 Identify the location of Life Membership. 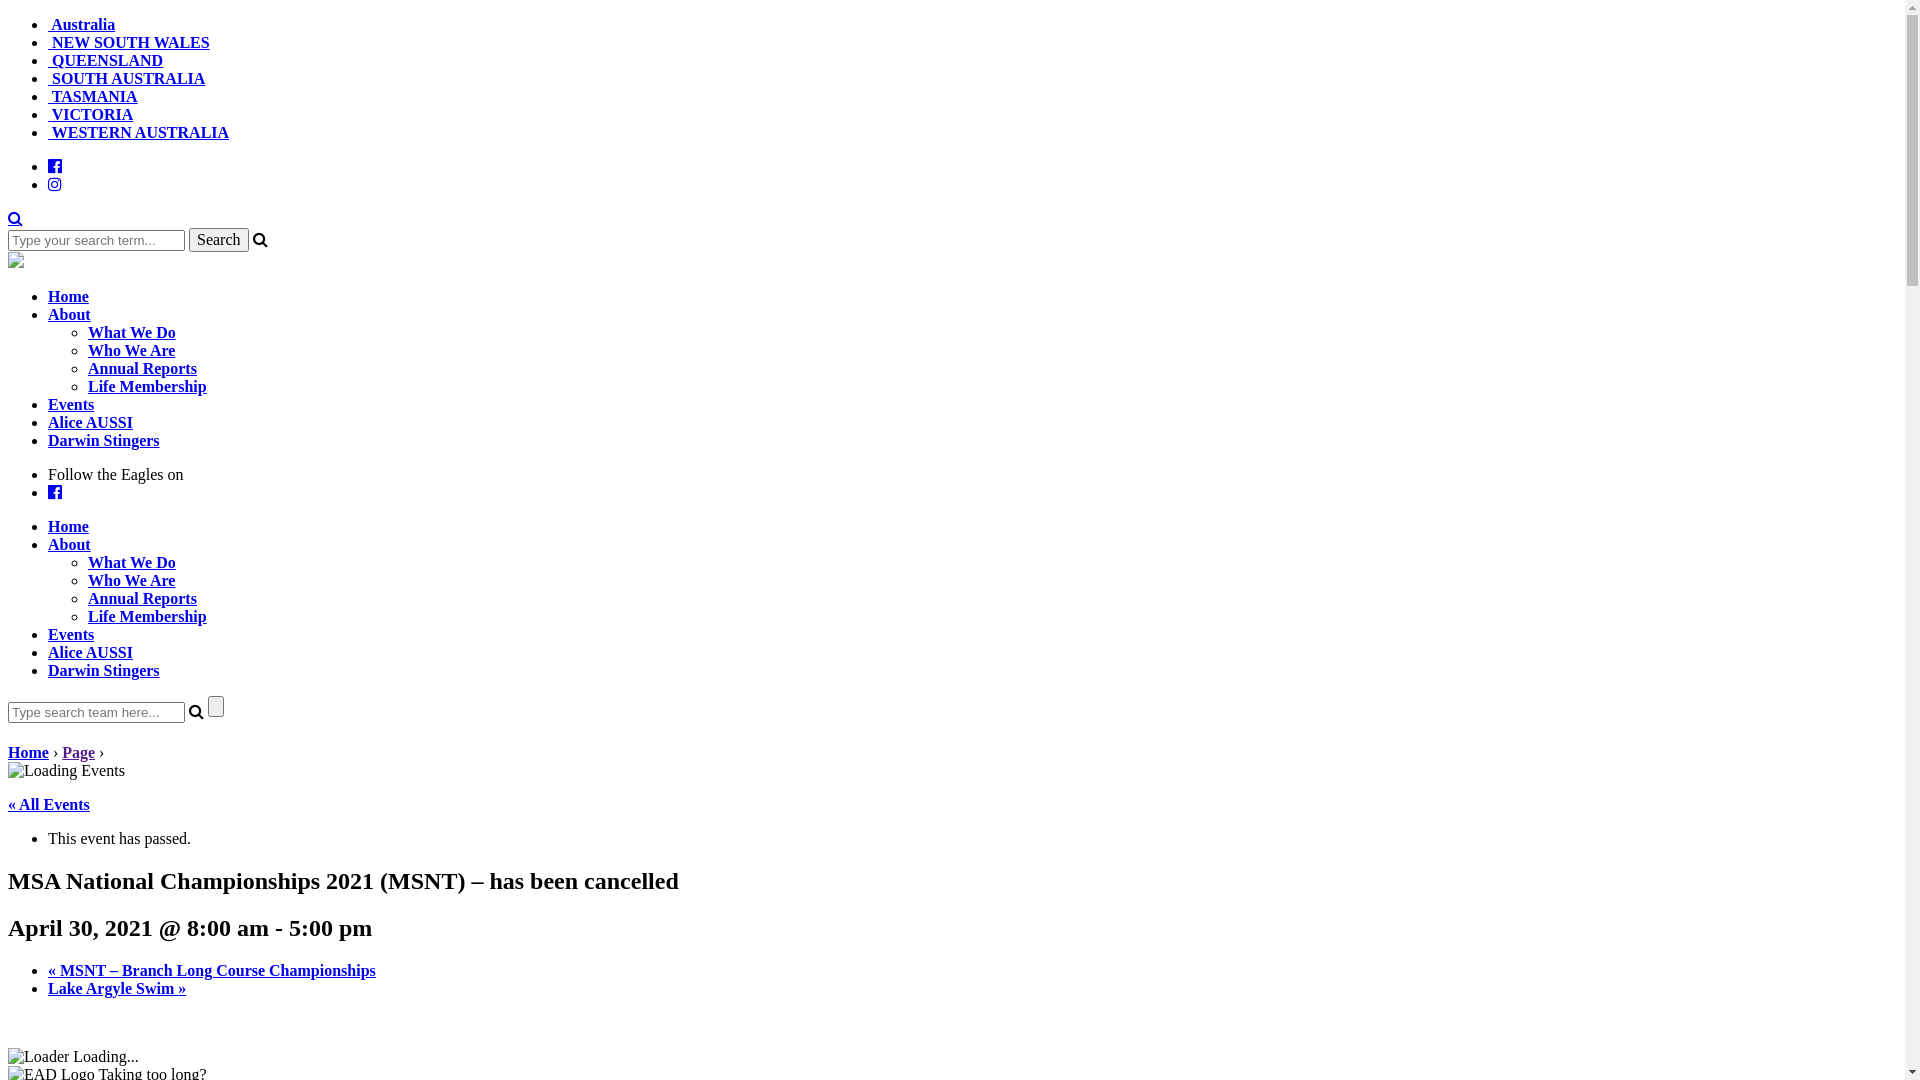
(148, 616).